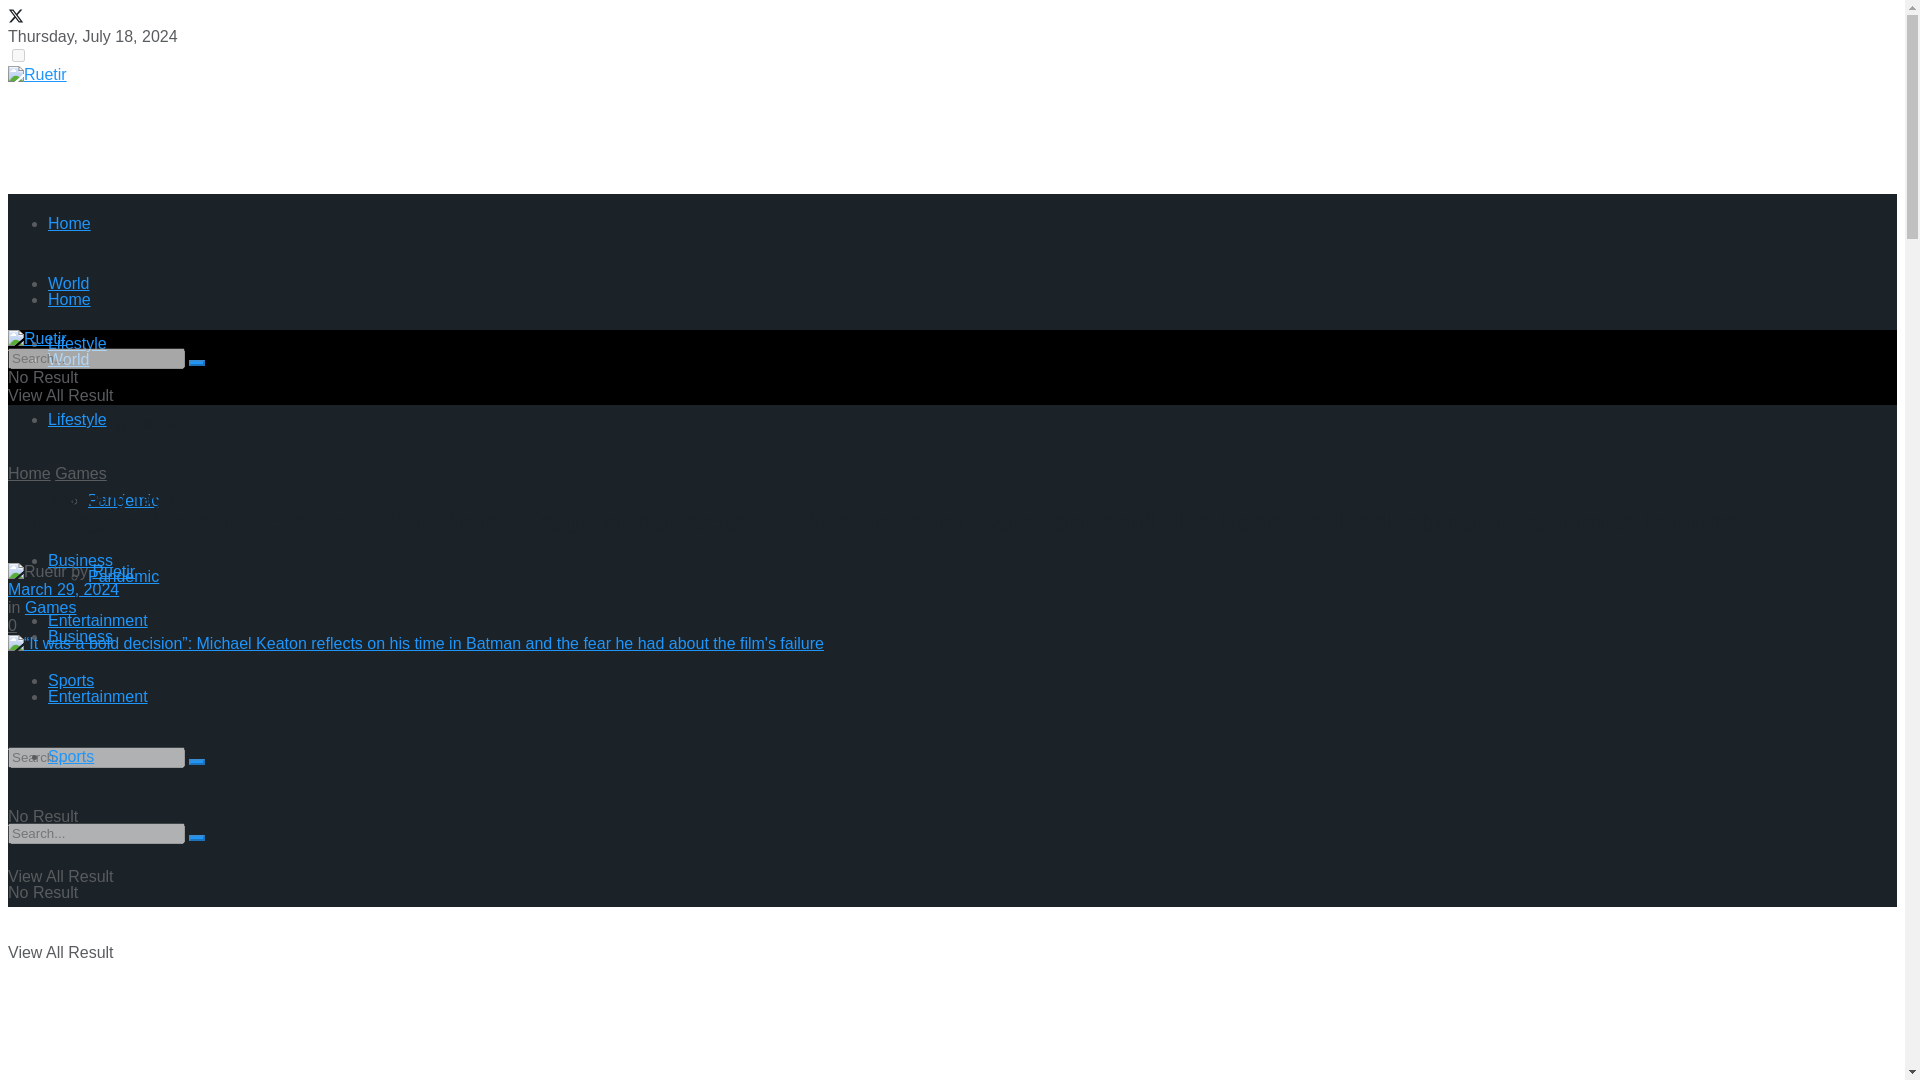  What do you see at coordinates (124, 576) in the screenshot?
I see `Pandemic` at bounding box center [124, 576].